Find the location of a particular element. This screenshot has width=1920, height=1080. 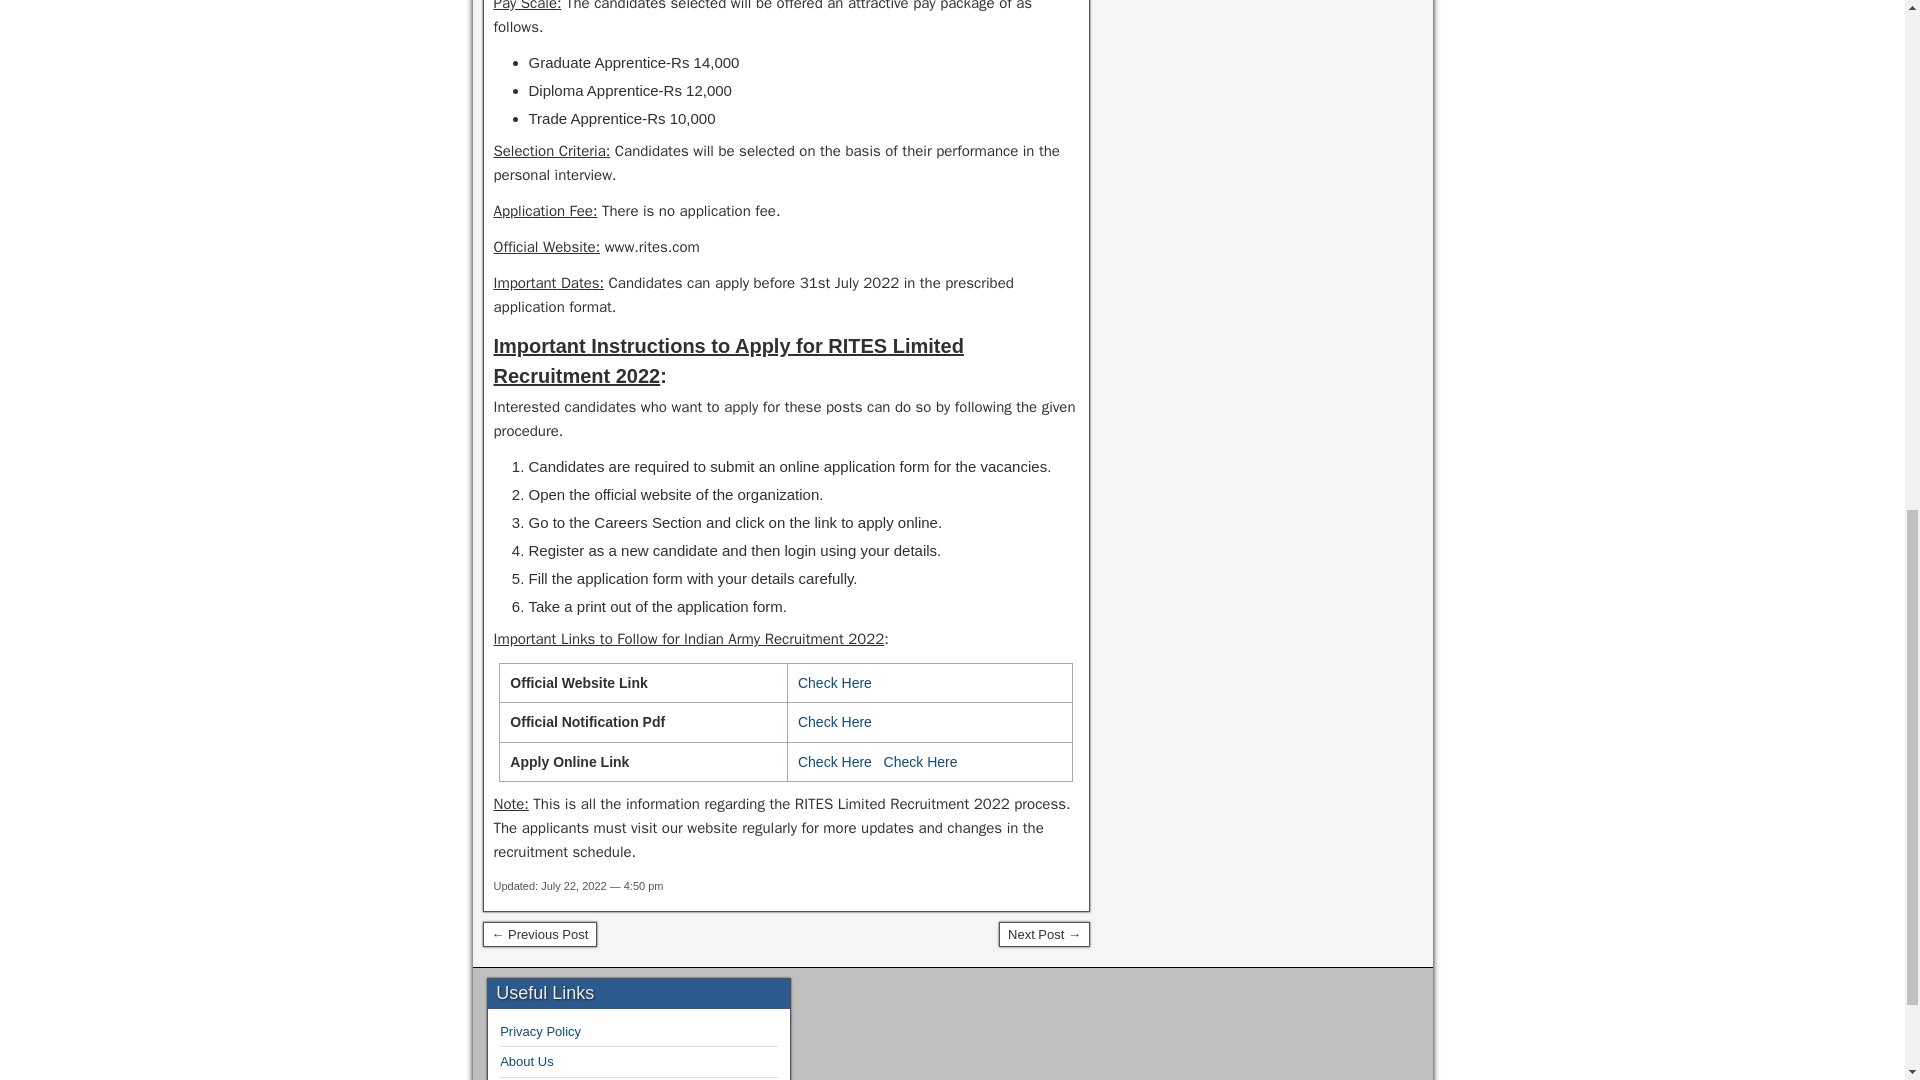

Check Here is located at coordinates (920, 762).